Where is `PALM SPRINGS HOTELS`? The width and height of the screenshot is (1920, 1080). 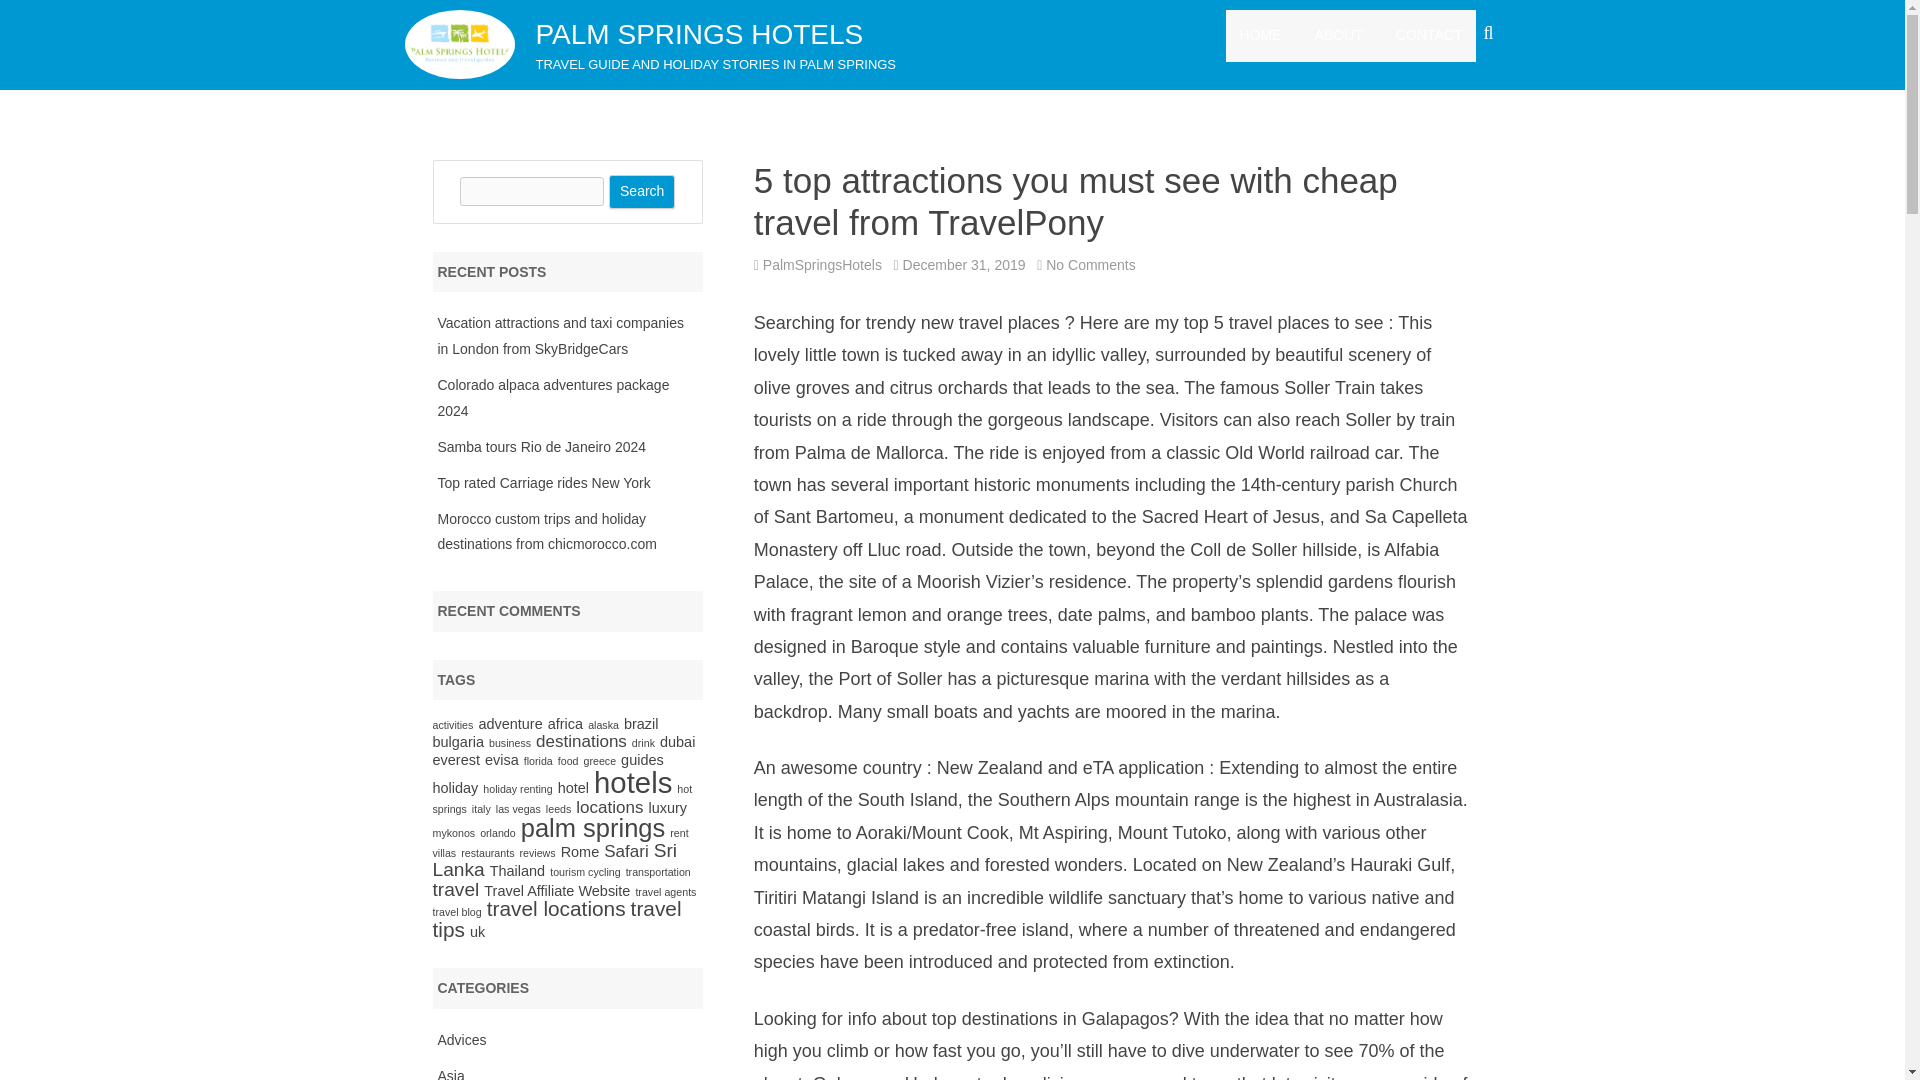
PALM SPRINGS HOTELS is located at coordinates (700, 34).